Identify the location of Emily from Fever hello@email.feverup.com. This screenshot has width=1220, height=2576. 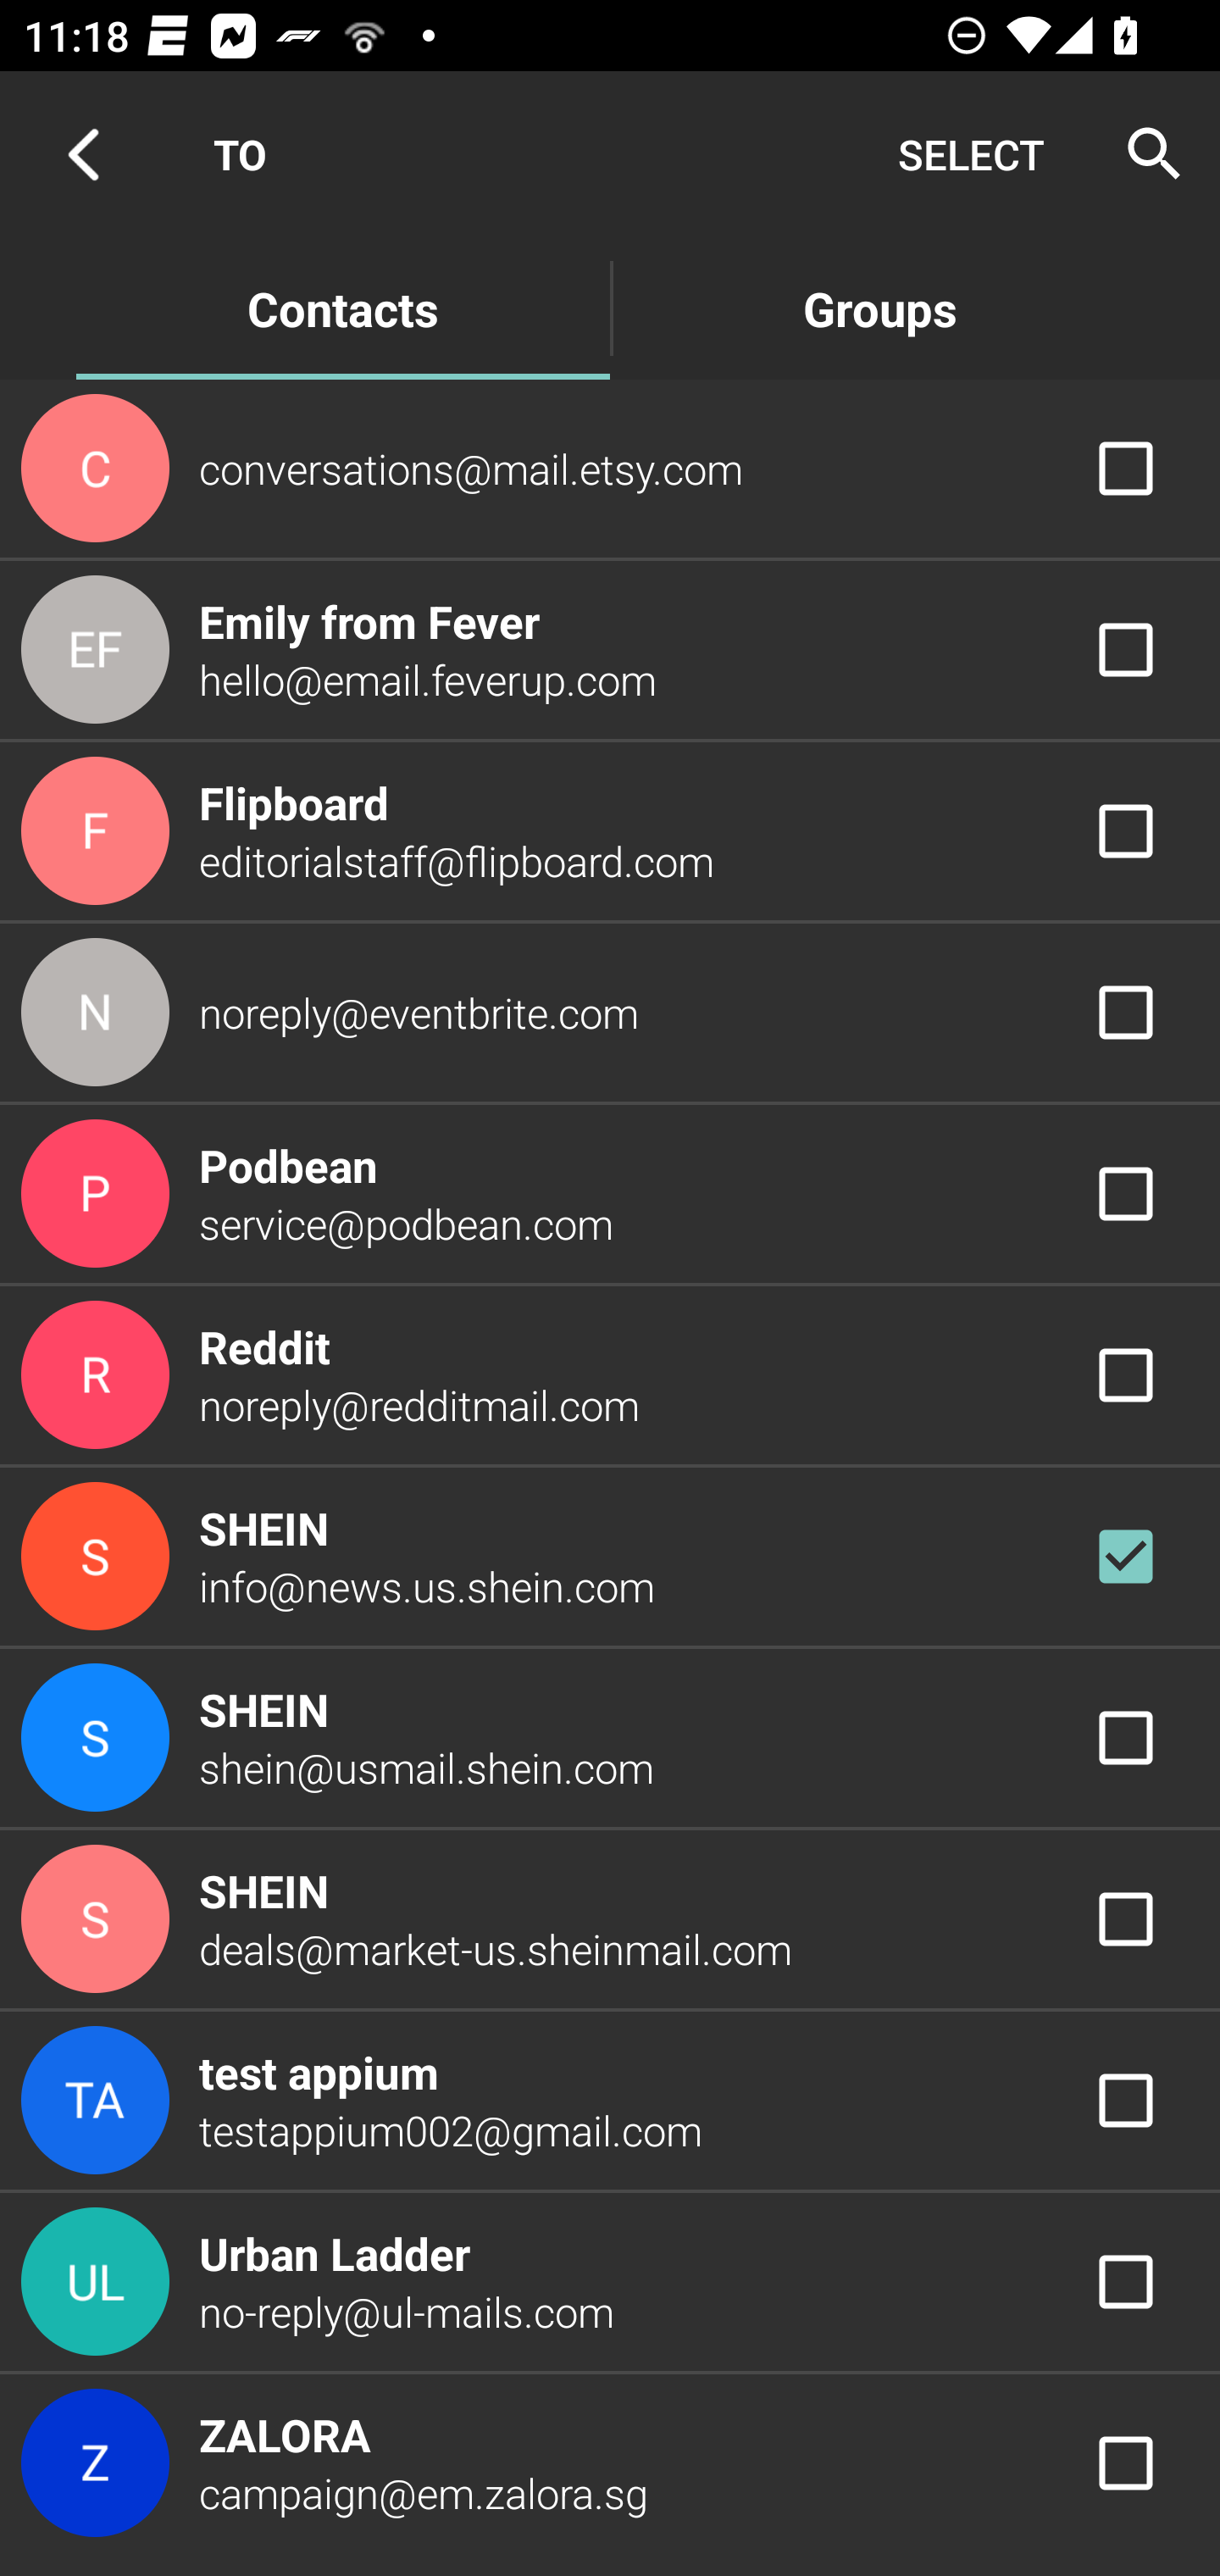
(610, 650).